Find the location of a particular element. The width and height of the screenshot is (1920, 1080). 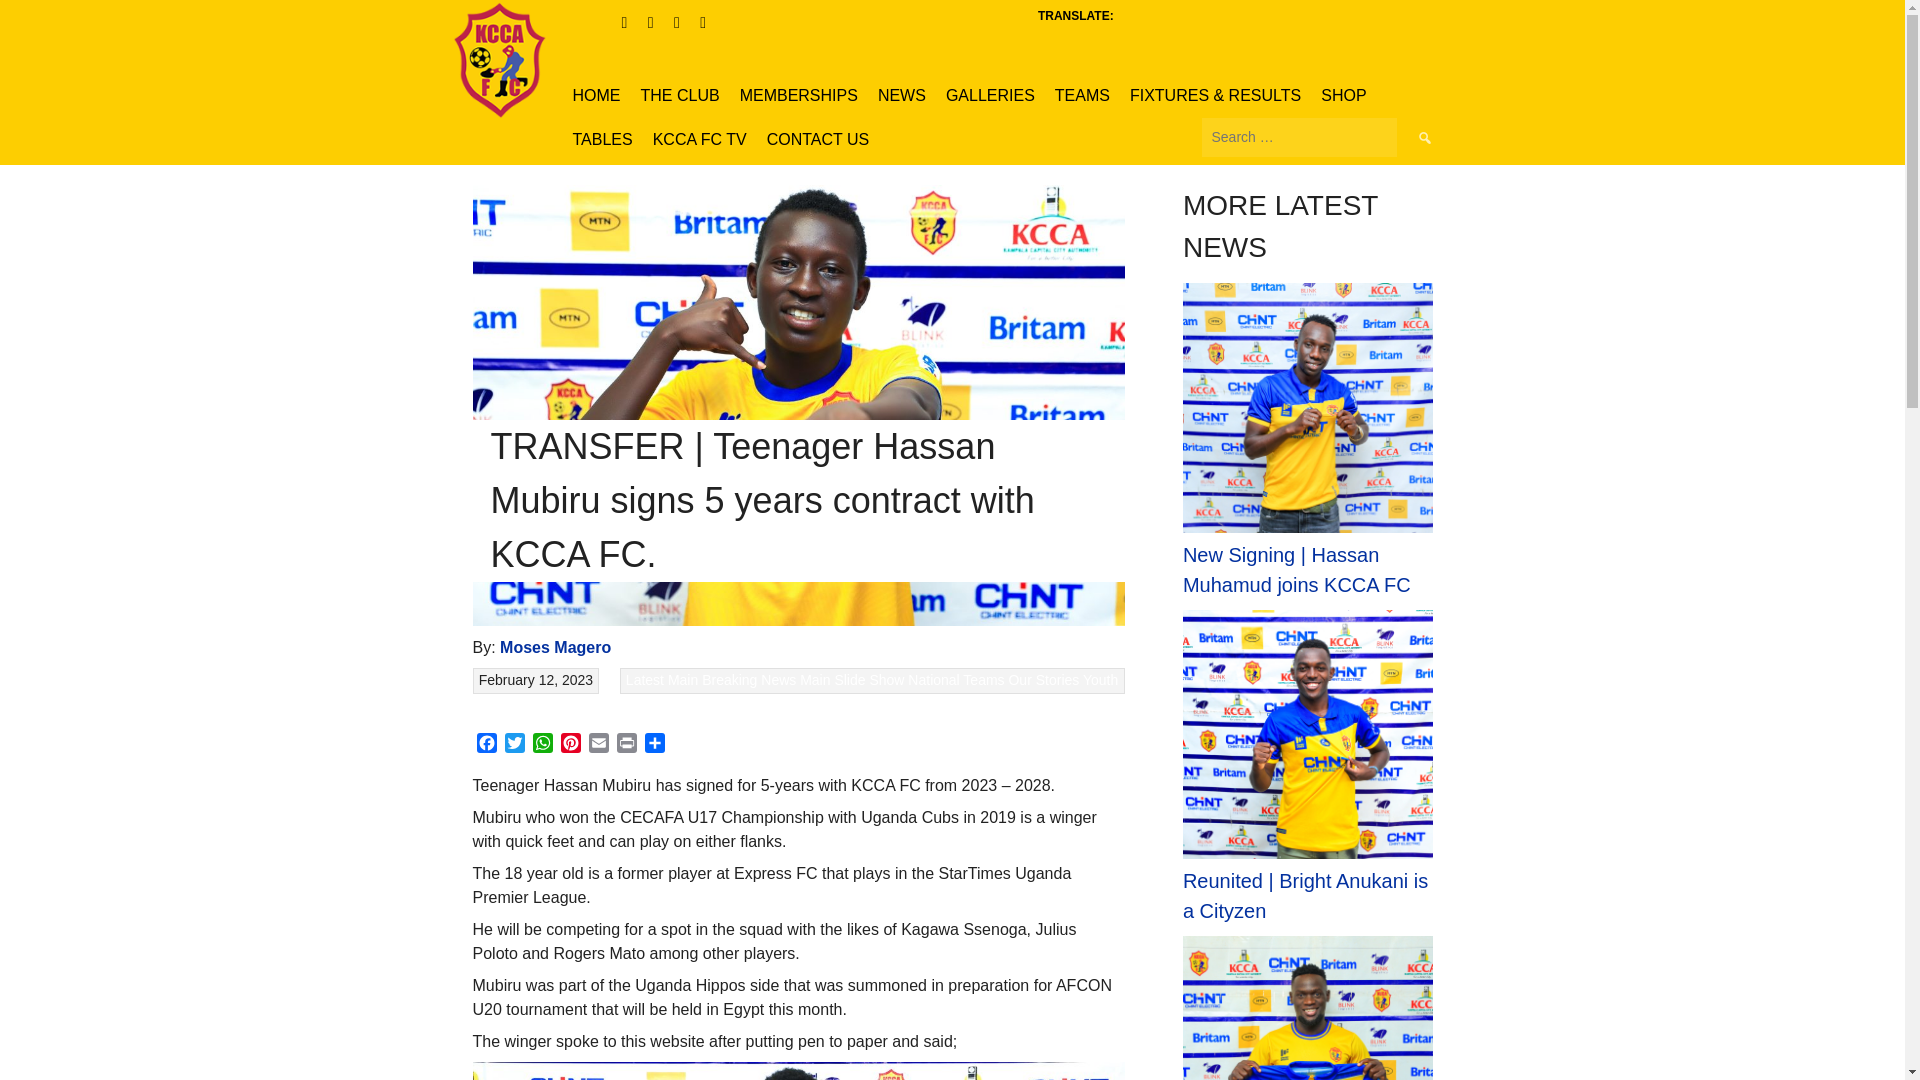

Moses Magero is located at coordinates (554, 647).